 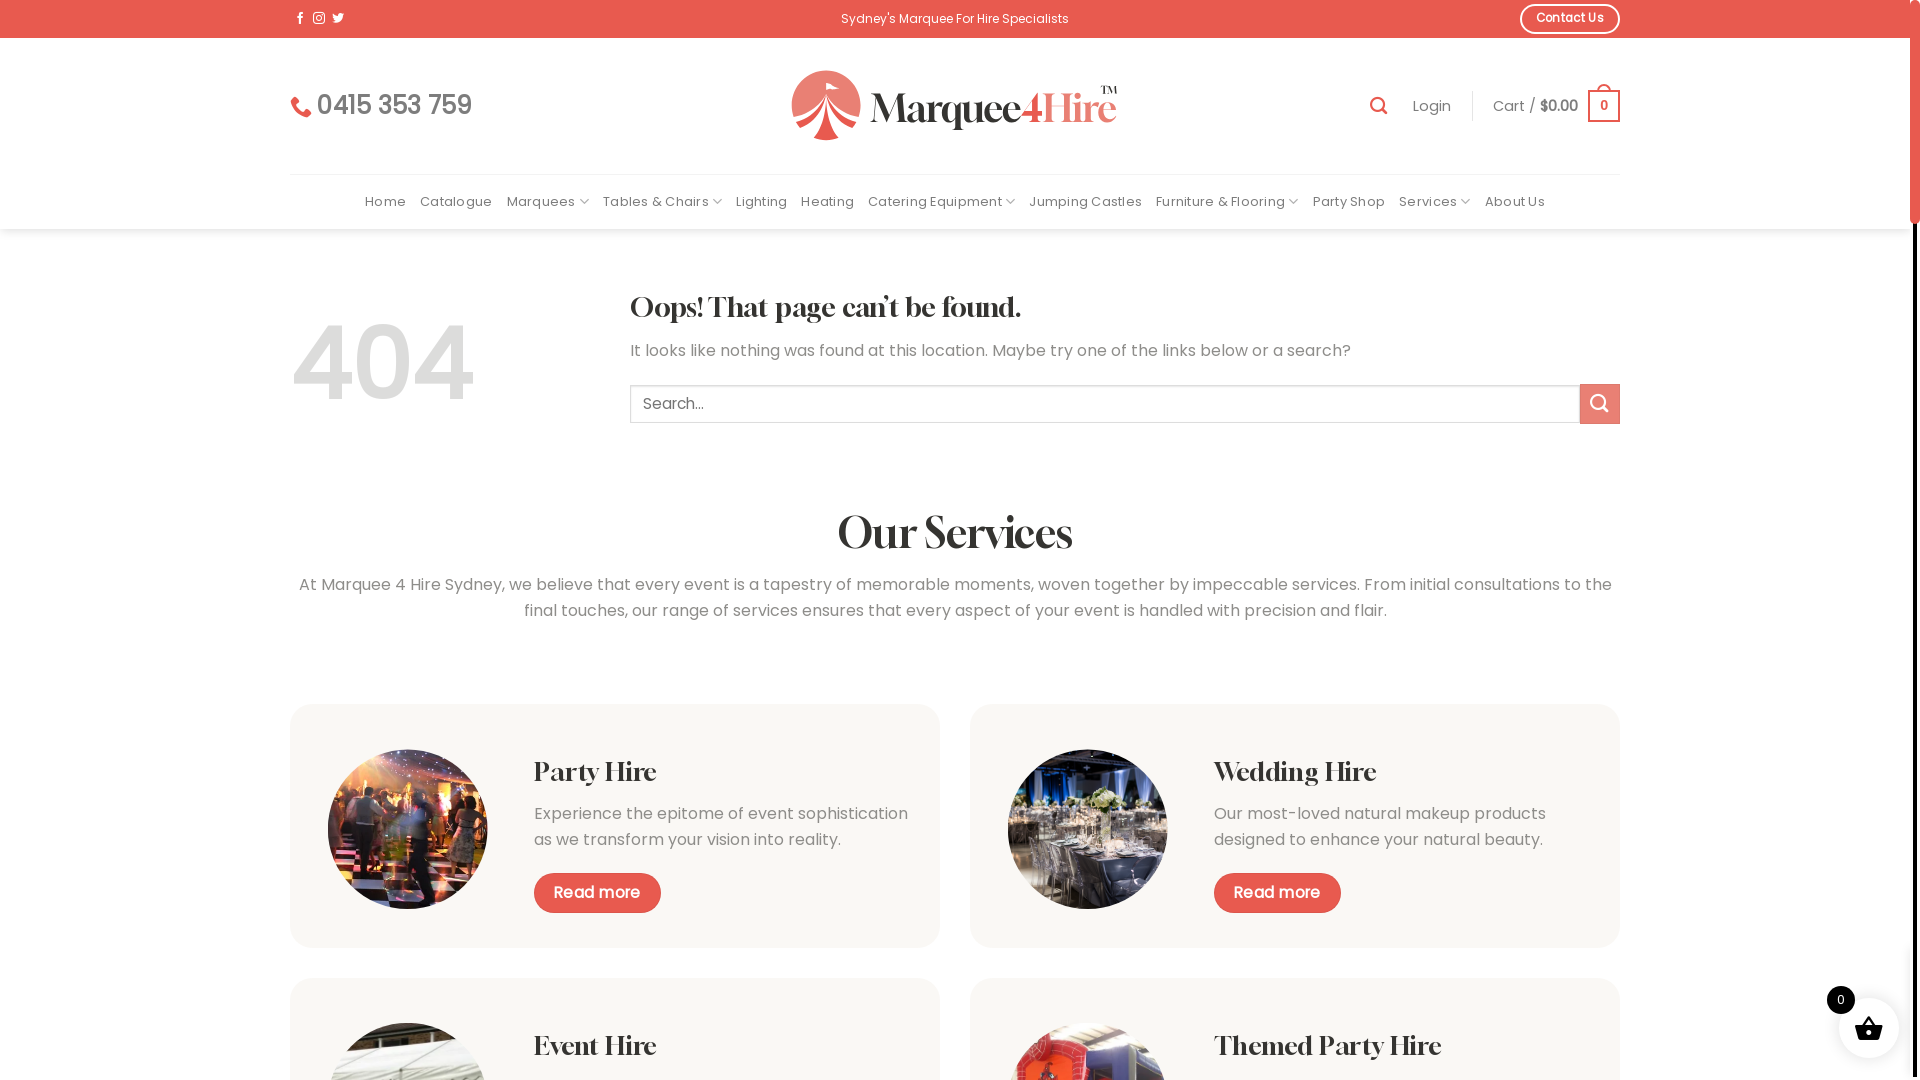 I want to click on Follow on Twitter, so click(x=338, y=19).